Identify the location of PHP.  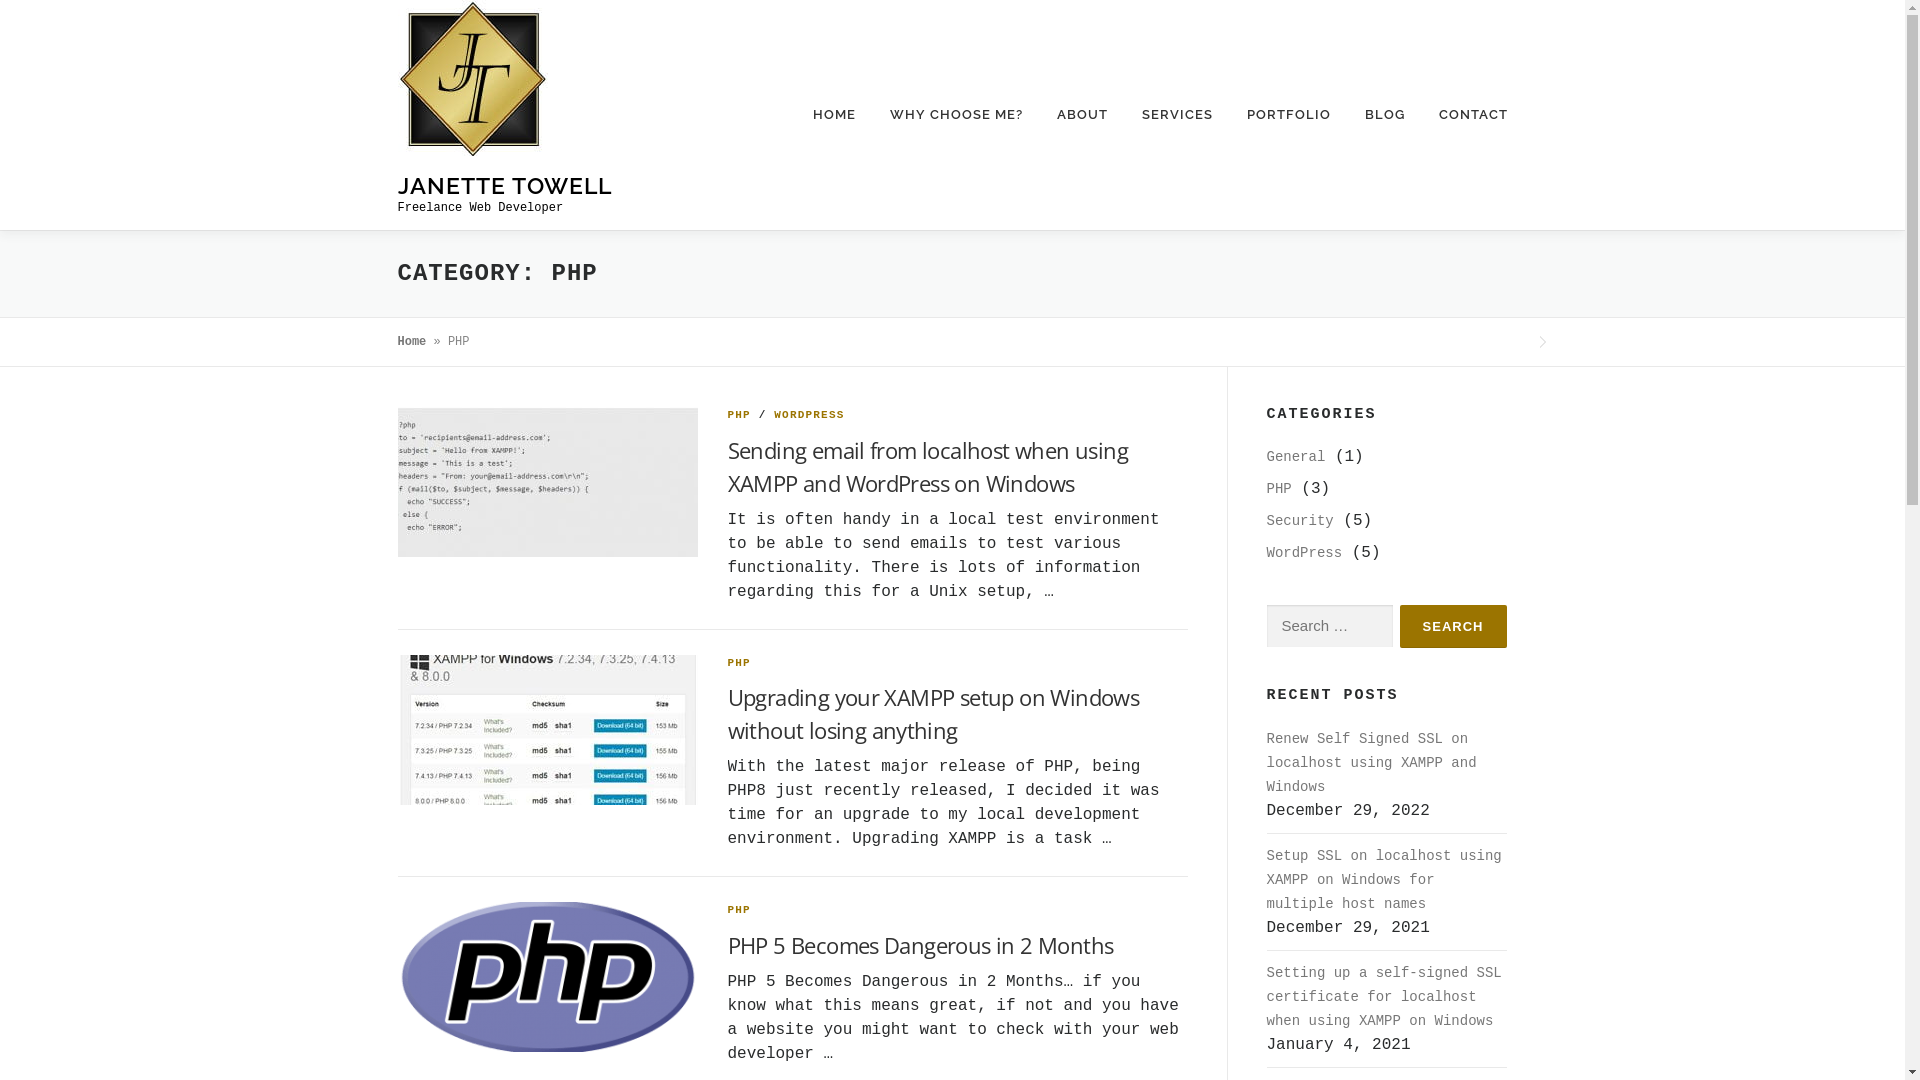
(740, 663).